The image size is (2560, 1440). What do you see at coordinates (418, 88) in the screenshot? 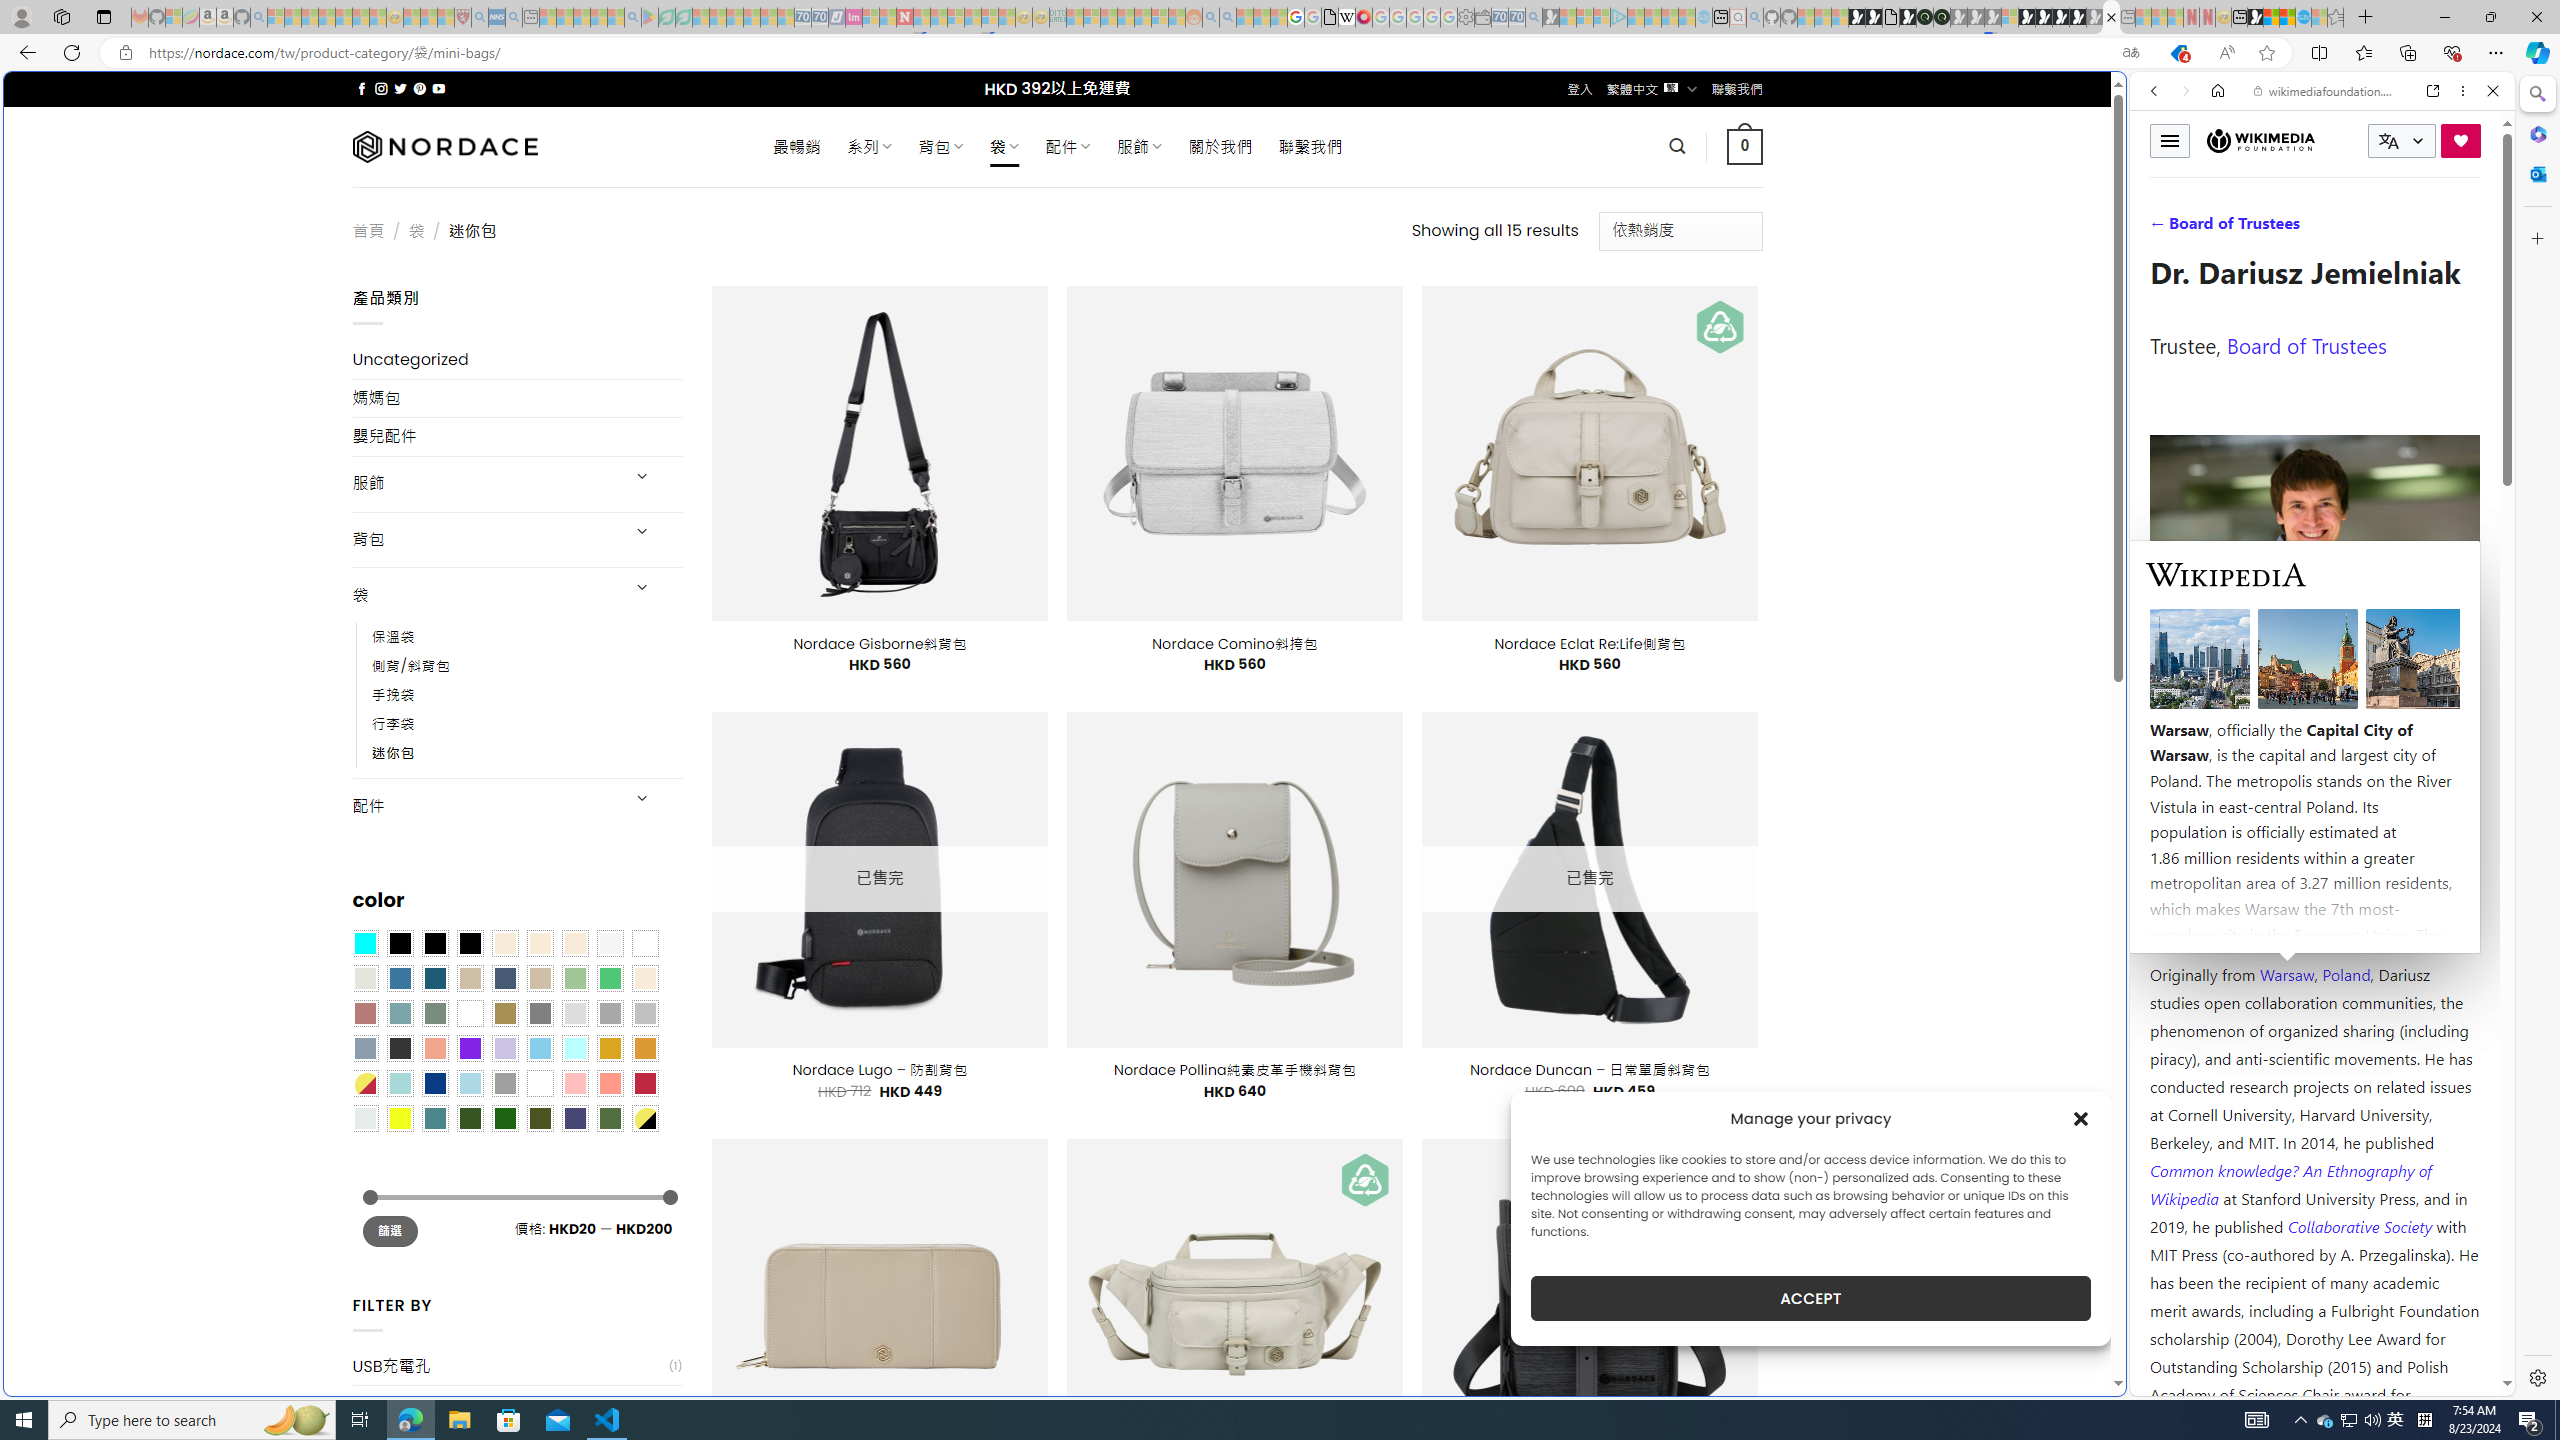
I see `Follow on Pinterest` at bounding box center [418, 88].